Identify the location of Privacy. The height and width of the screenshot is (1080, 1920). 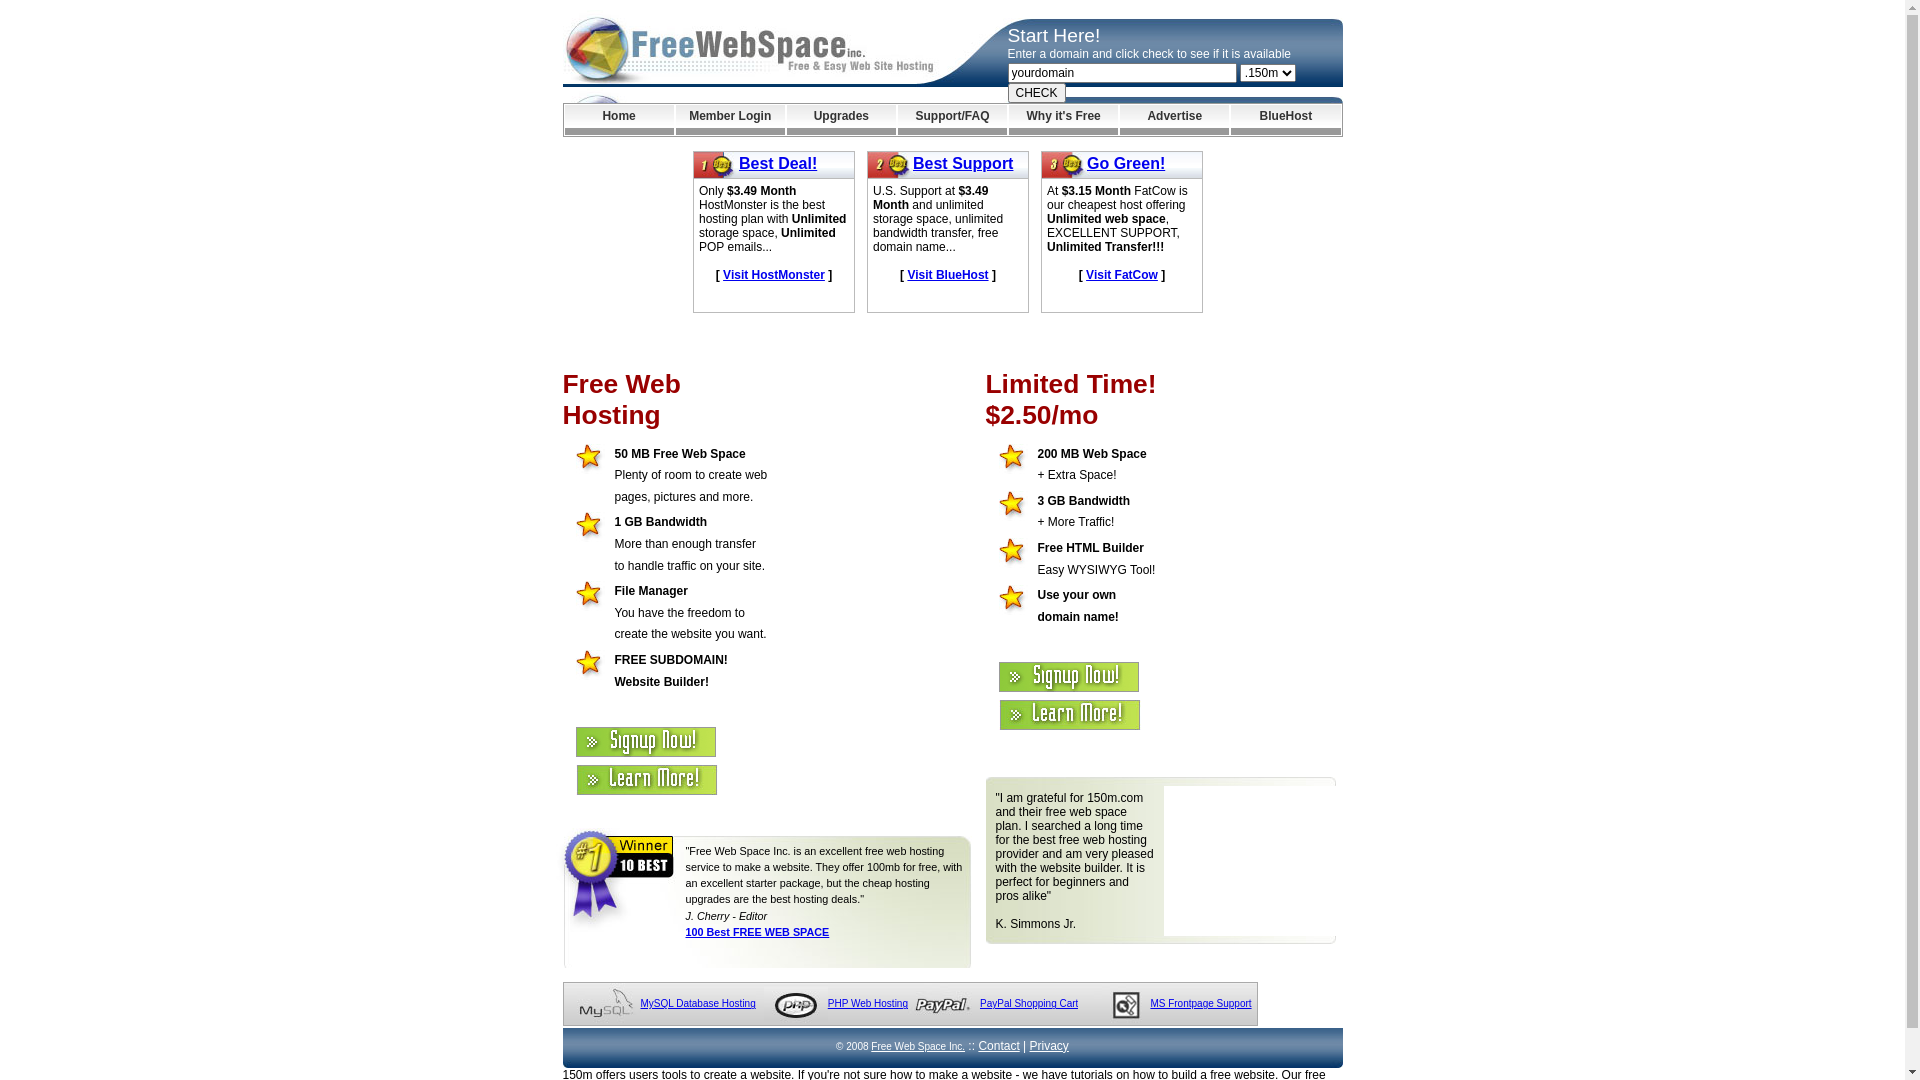
(1050, 1046).